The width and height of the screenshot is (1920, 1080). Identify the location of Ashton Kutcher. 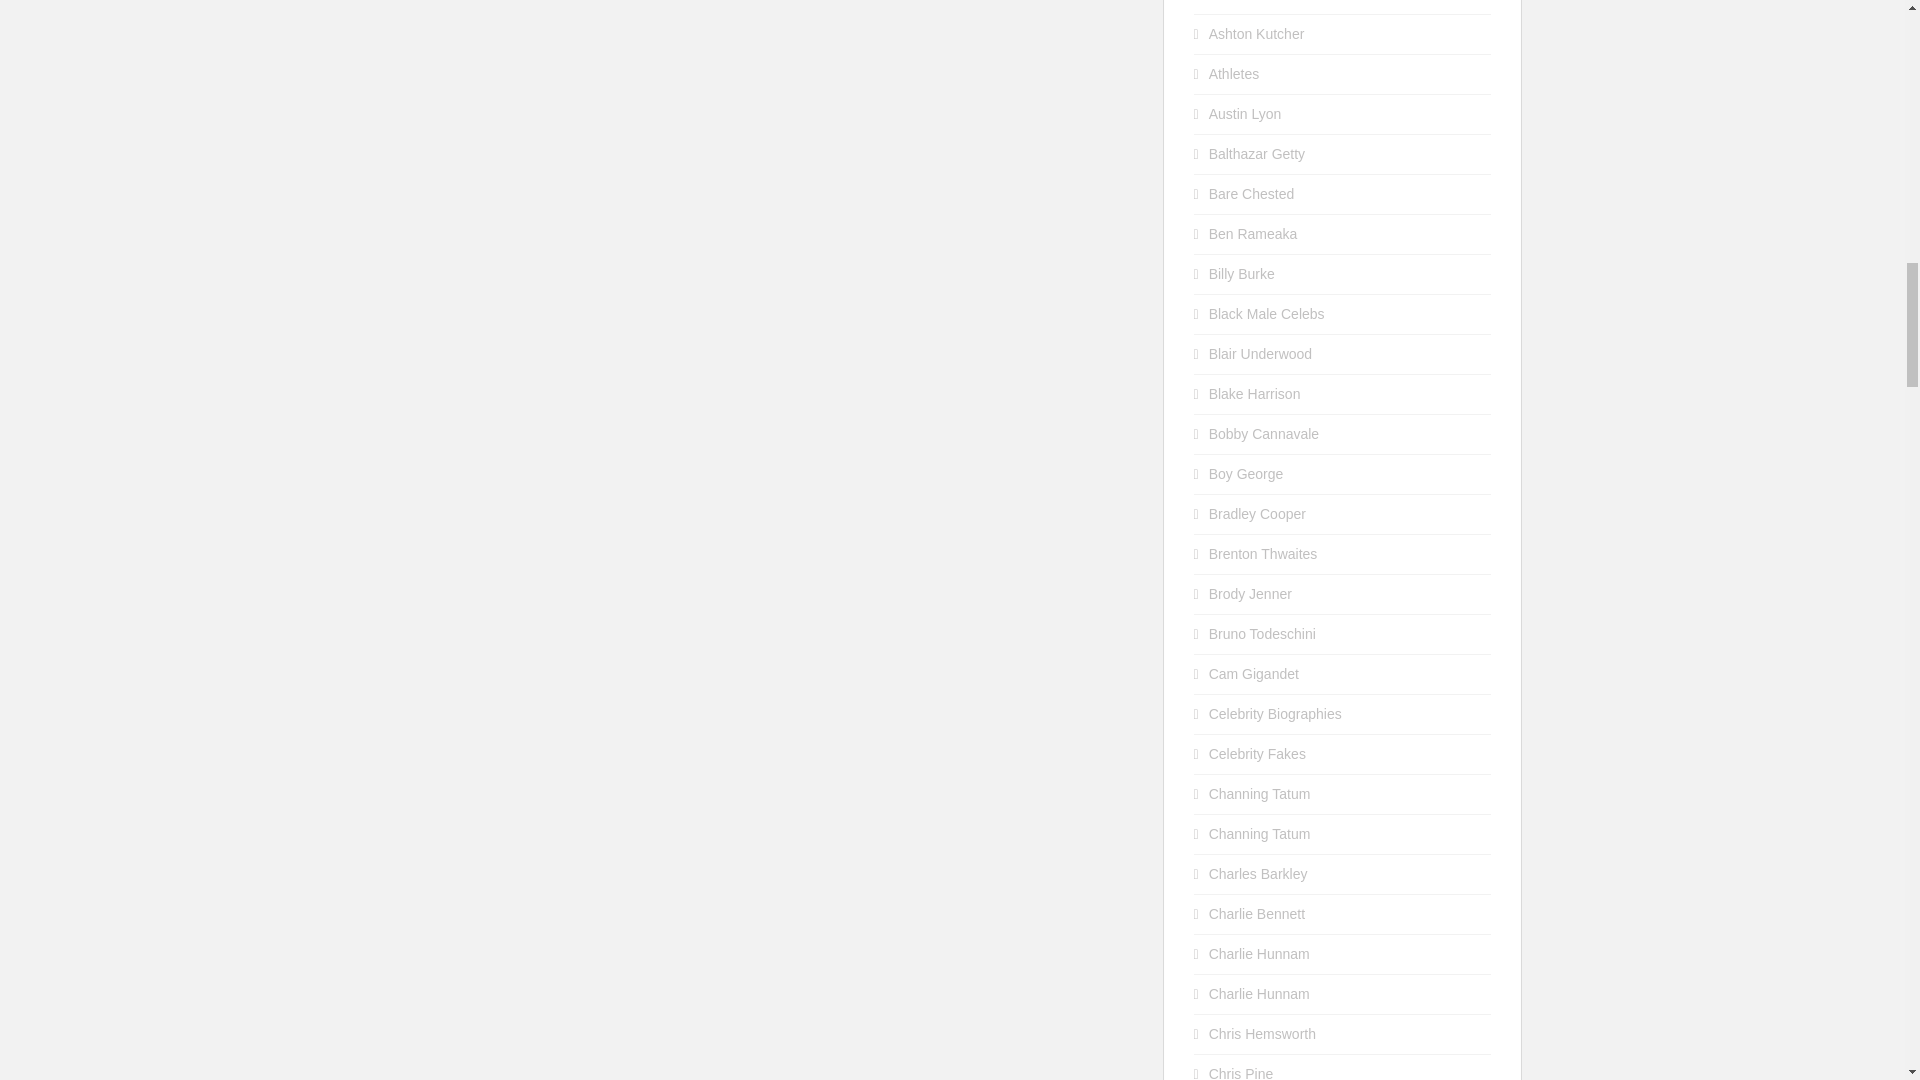
(1257, 34).